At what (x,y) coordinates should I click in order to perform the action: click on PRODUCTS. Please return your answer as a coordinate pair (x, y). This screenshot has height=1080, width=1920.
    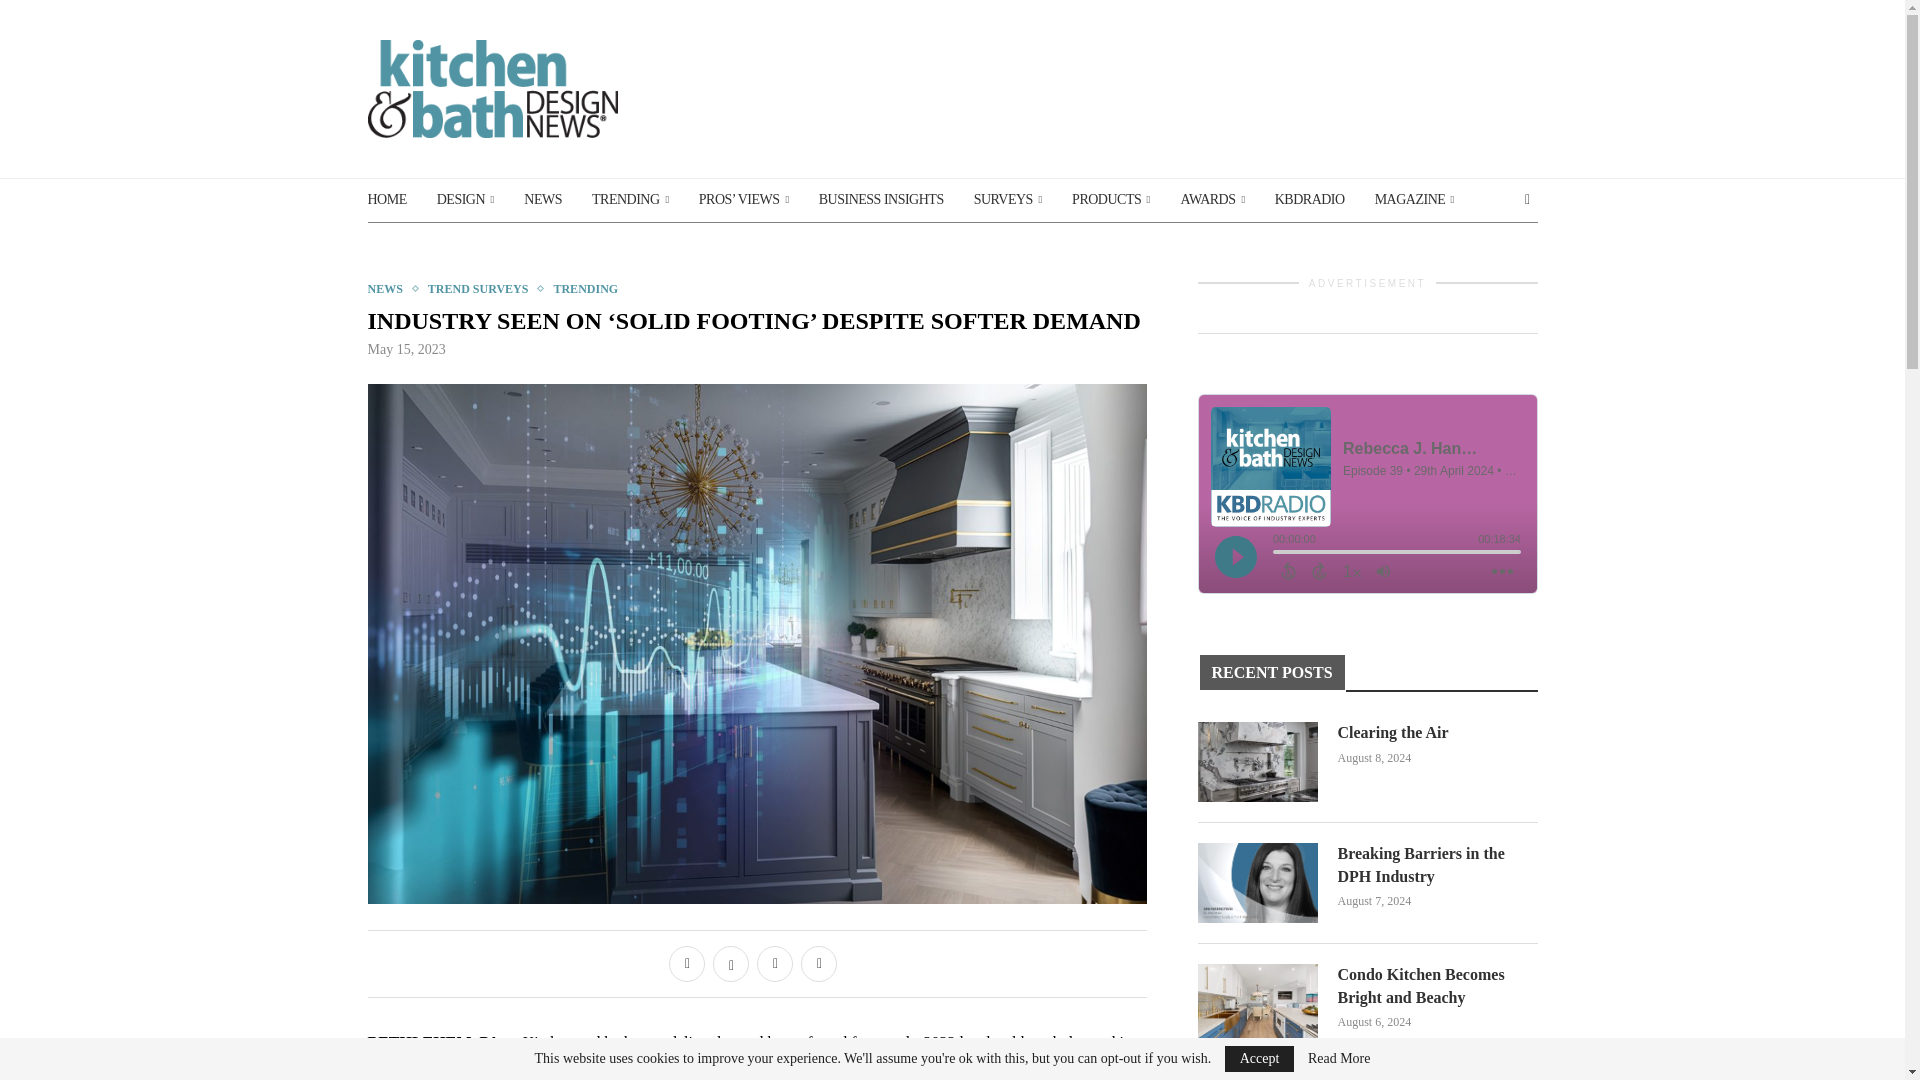
    Looking at the image, I should click on (1110, 200).